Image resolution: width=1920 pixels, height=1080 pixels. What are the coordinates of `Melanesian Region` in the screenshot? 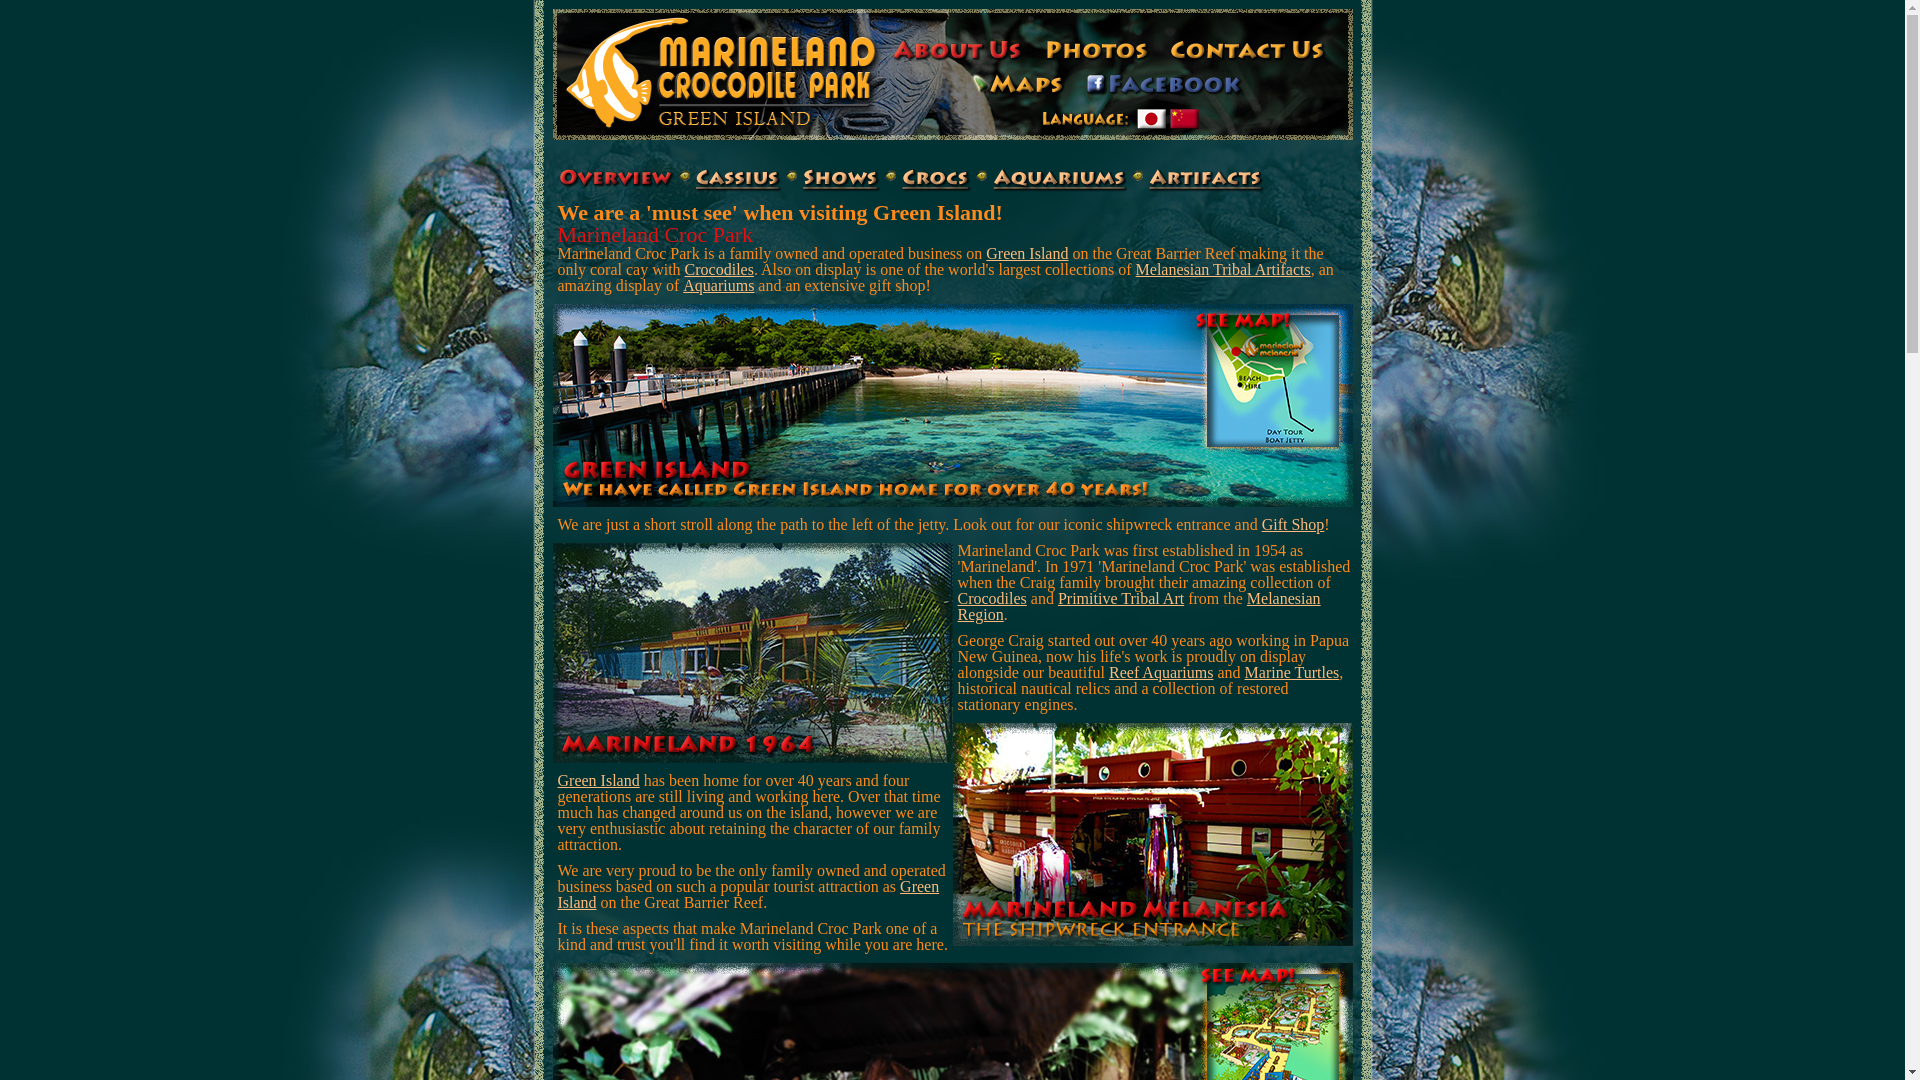 It's located at (1140, 606).